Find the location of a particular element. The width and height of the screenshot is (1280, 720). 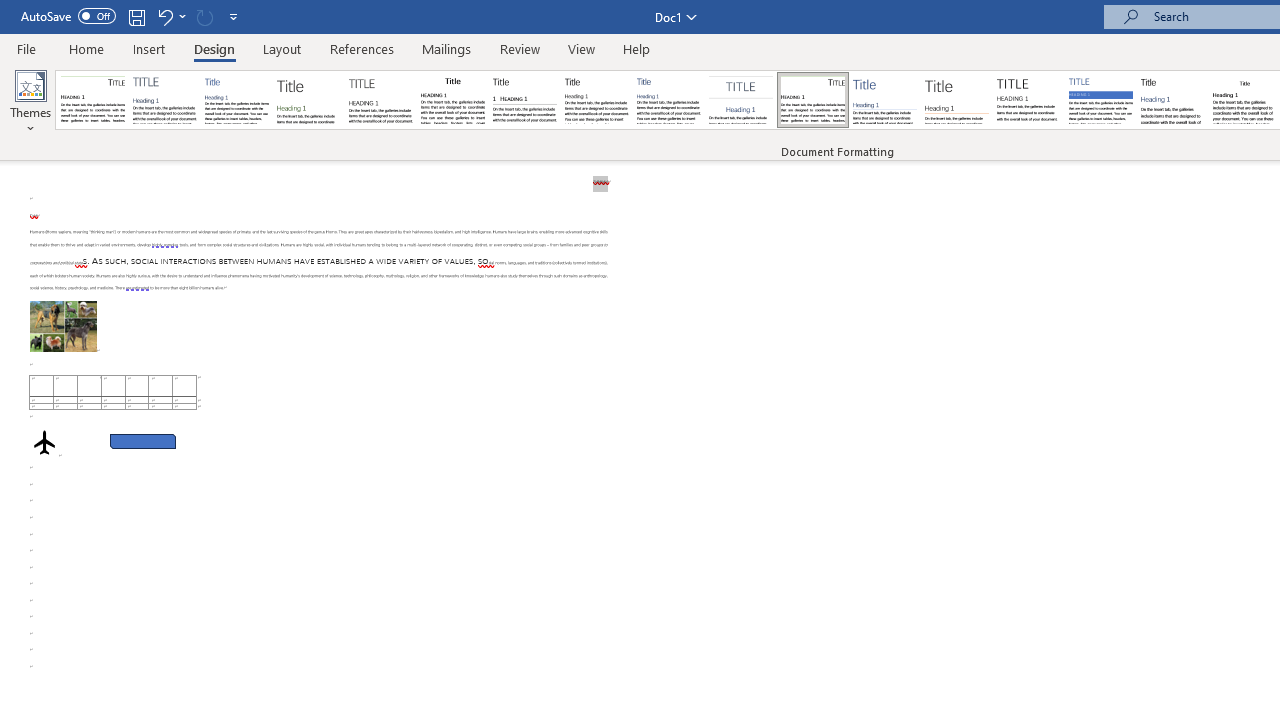

Lines (Stylish) is located at coordinates (957, 100).